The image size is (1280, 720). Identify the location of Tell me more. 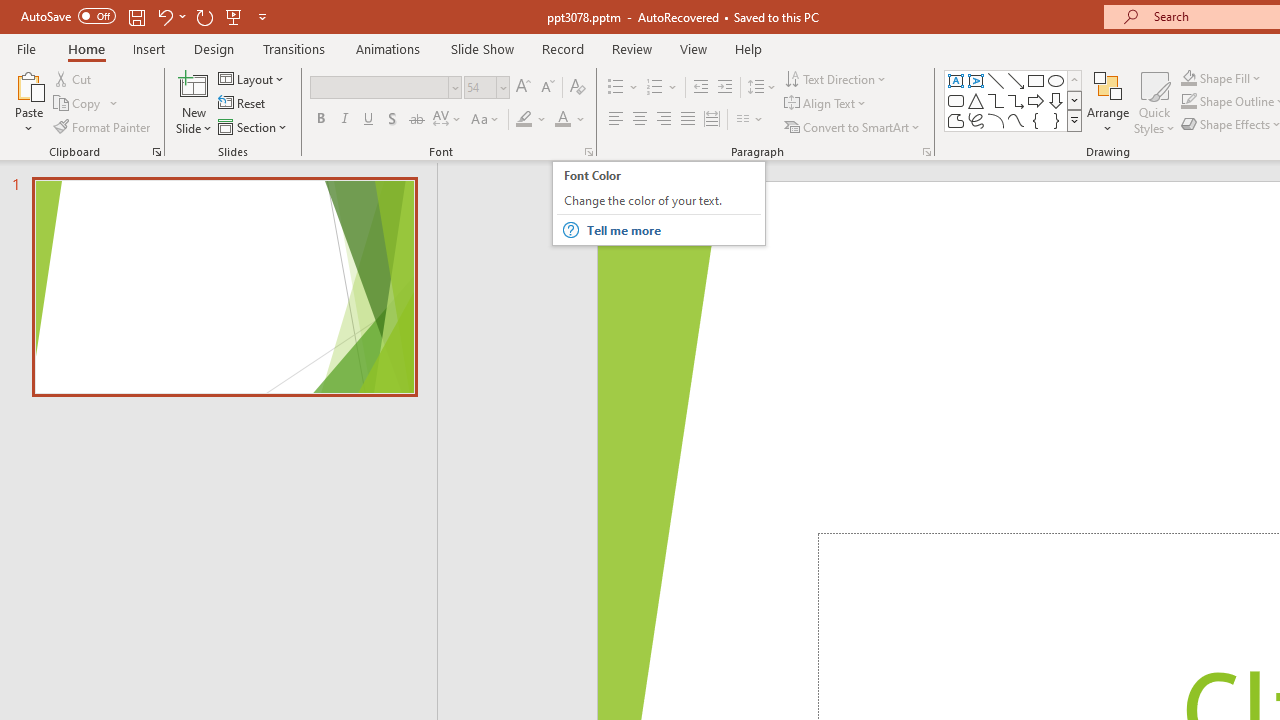
(672, 230).